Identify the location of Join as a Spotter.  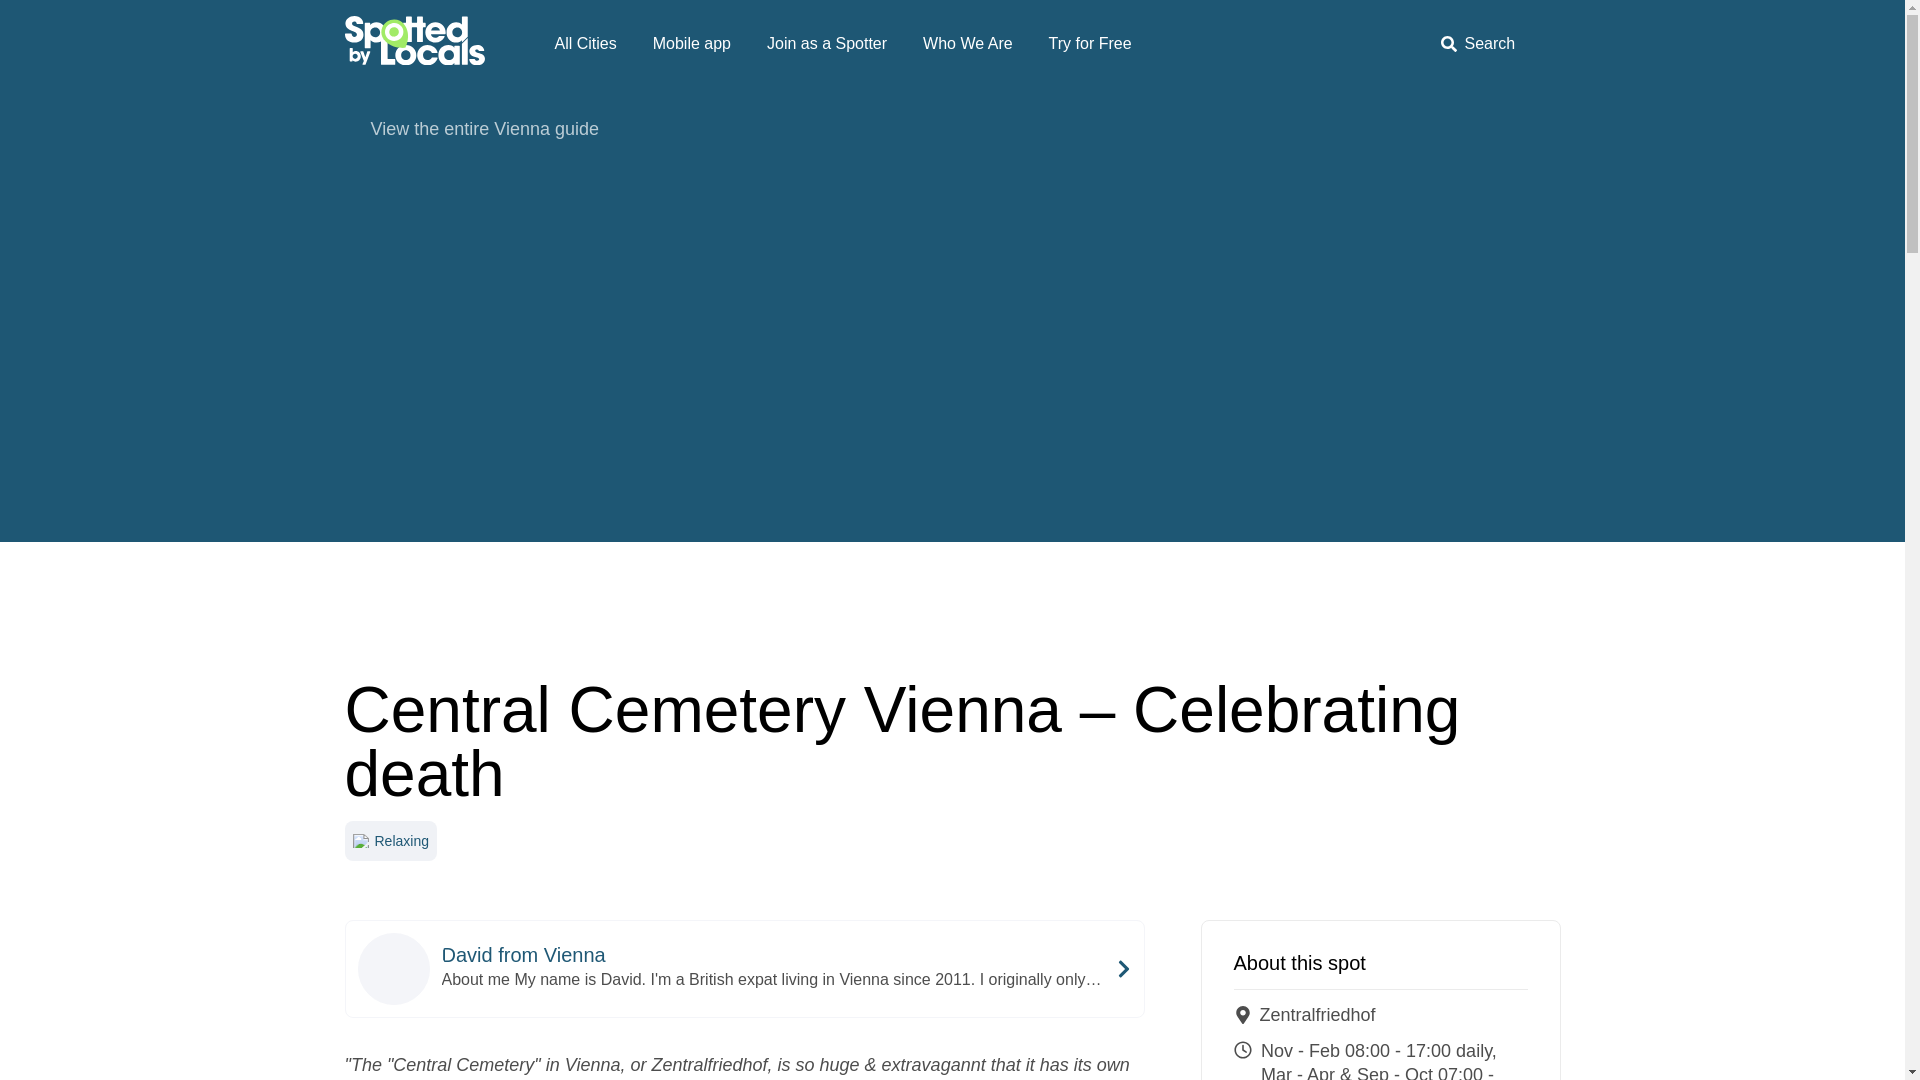
(826, 44).